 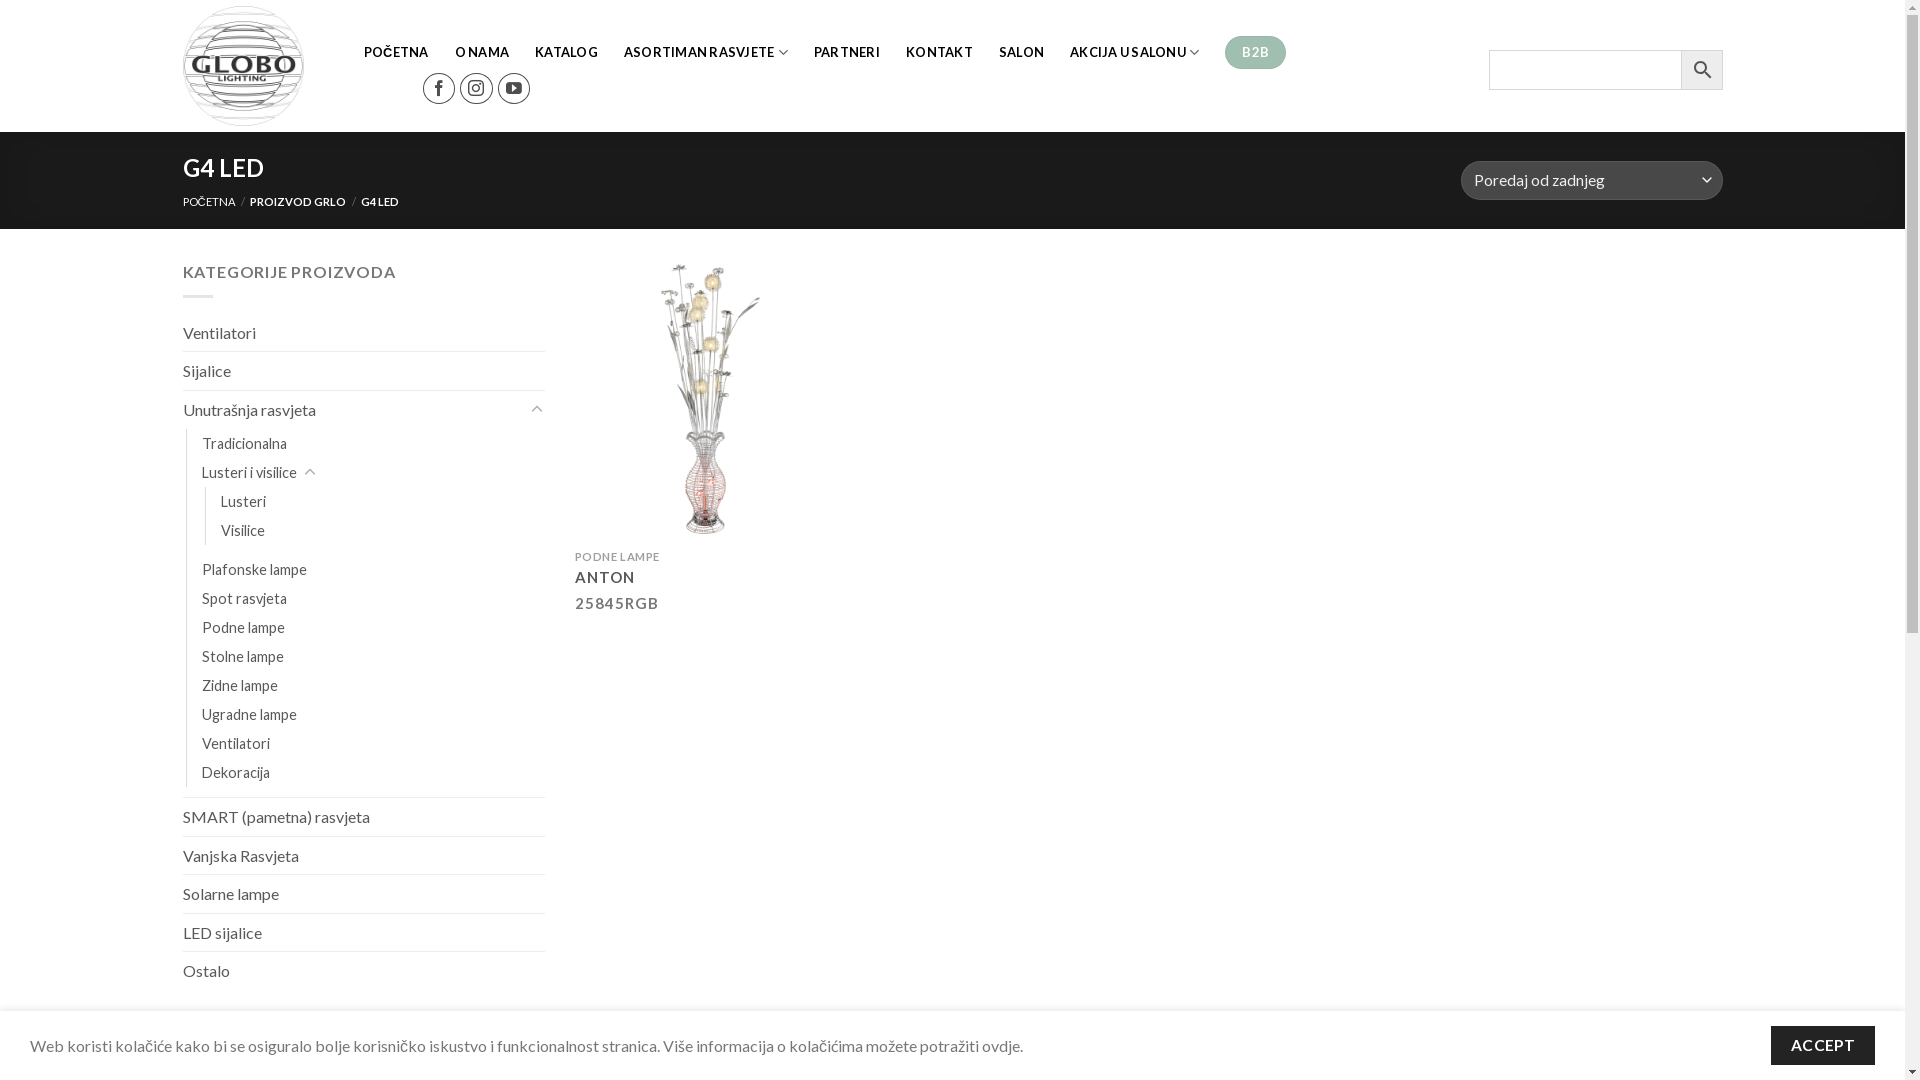 What do you see at coordinates (364, 371) in the screenshot?
I see `Sijalice` at bounding box center [364, 371].